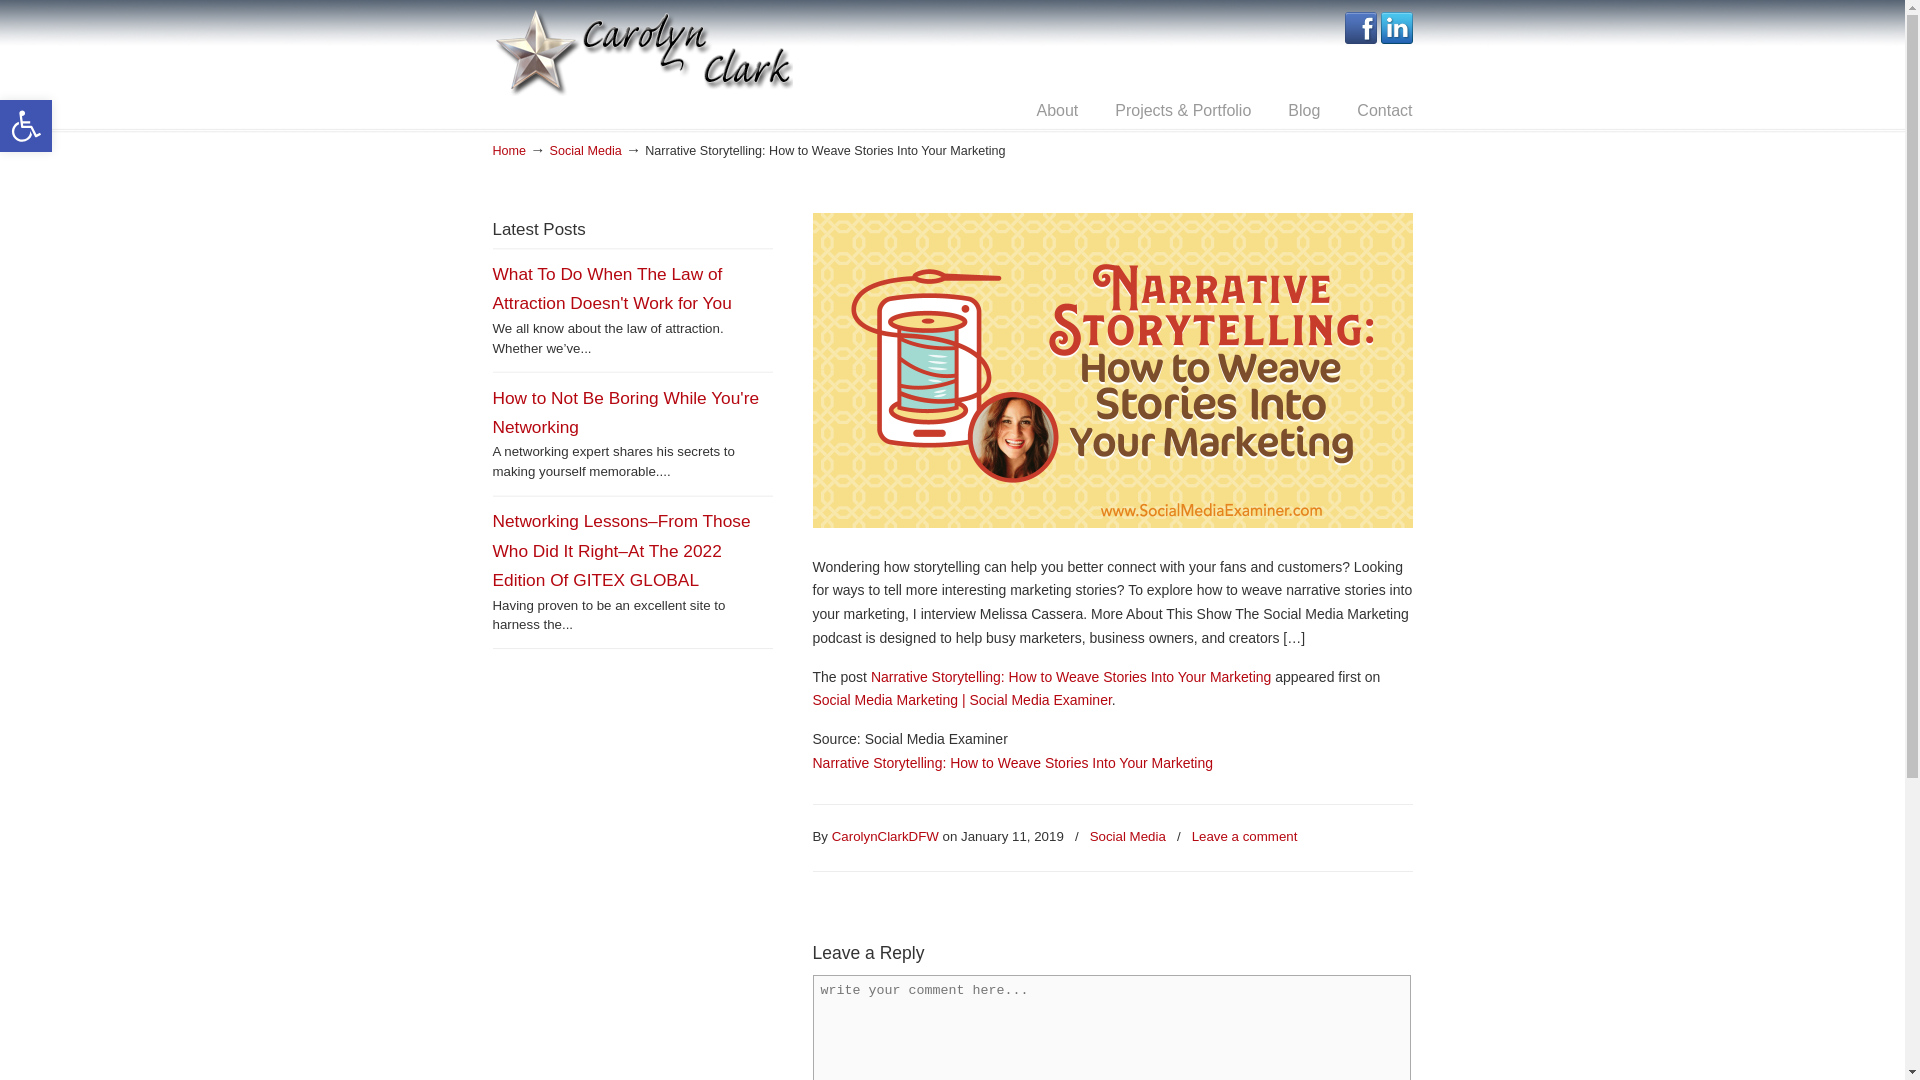  Describe the element at coordinates (624, 412) in the screenshot. I see `How to Not Be Boring While You're Networking` at that location.